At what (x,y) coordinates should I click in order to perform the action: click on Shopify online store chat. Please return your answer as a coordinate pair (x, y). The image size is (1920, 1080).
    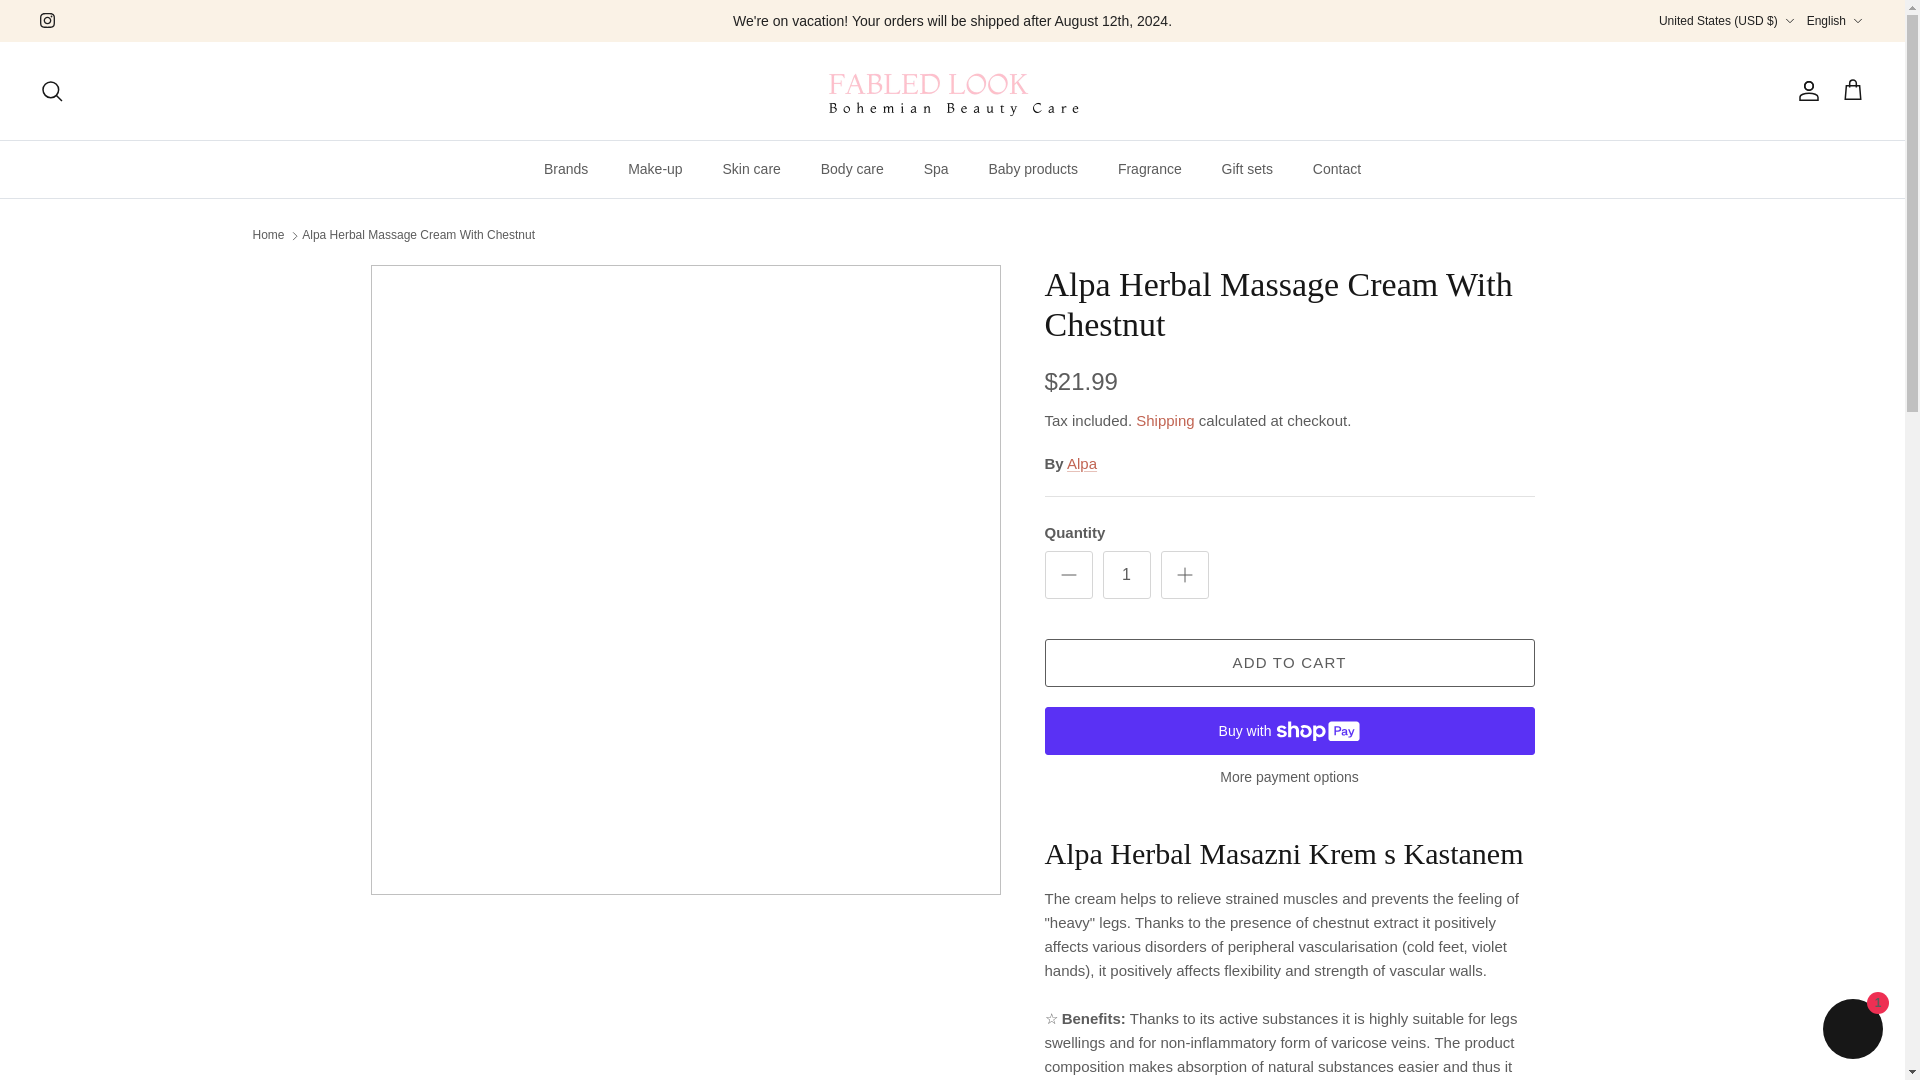
    Looking at the image, I should click on (1852, 1031).